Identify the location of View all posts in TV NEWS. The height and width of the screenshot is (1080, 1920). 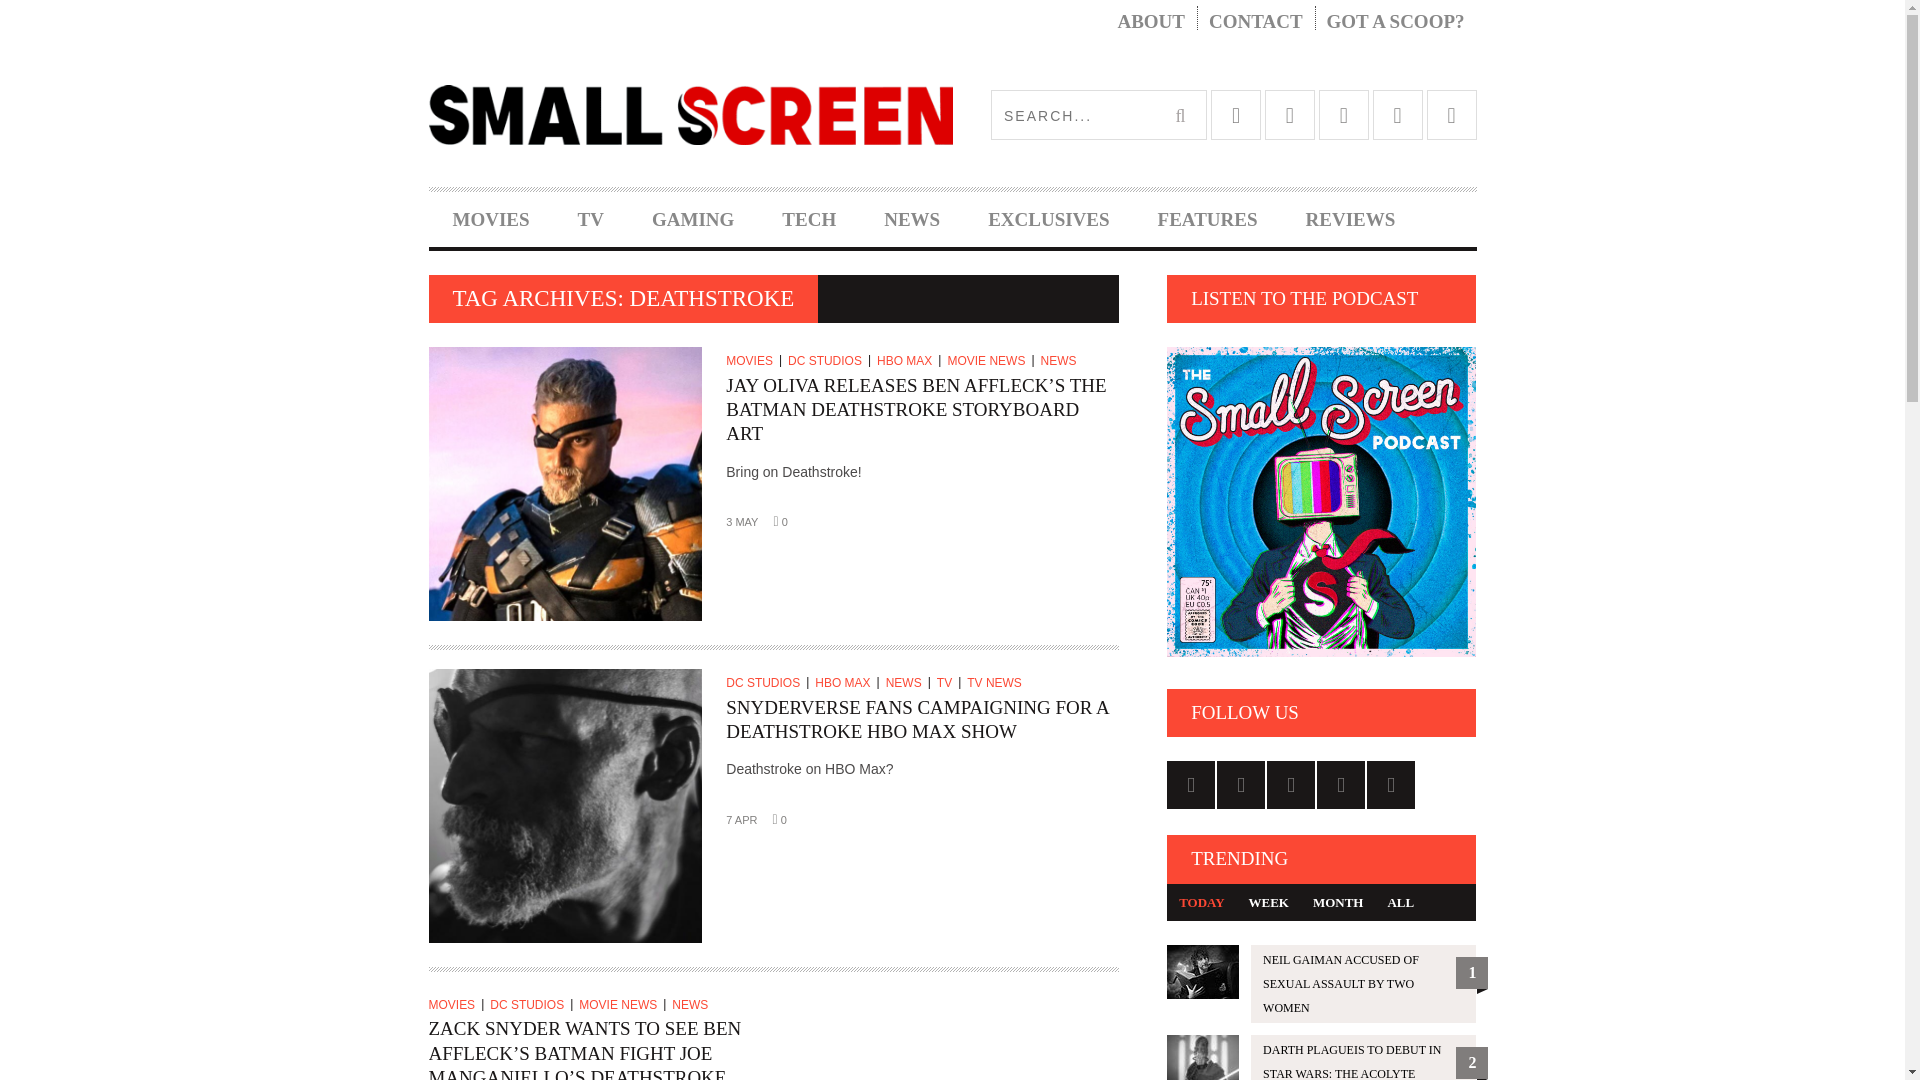
(997, 683).